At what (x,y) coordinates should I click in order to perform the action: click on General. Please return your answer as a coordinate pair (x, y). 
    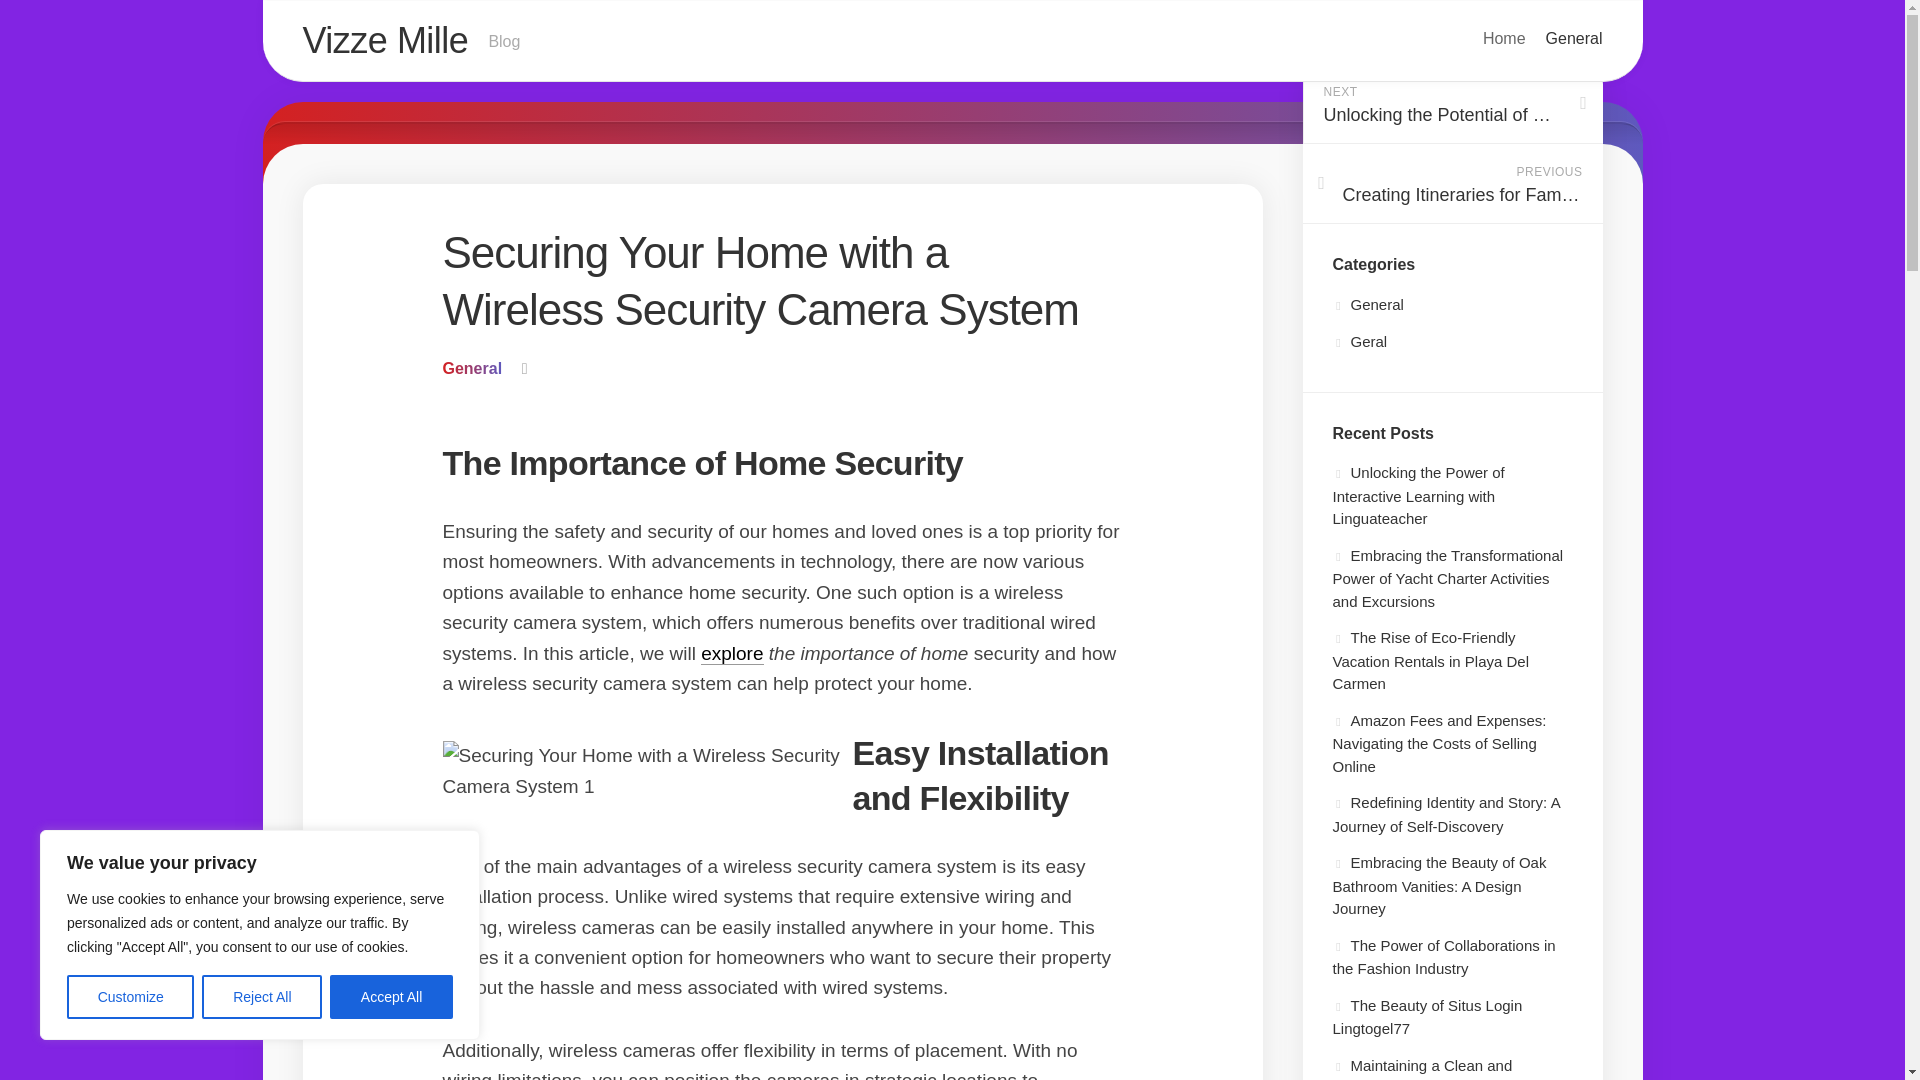
    Looking at the image, I should click on (471, 368).